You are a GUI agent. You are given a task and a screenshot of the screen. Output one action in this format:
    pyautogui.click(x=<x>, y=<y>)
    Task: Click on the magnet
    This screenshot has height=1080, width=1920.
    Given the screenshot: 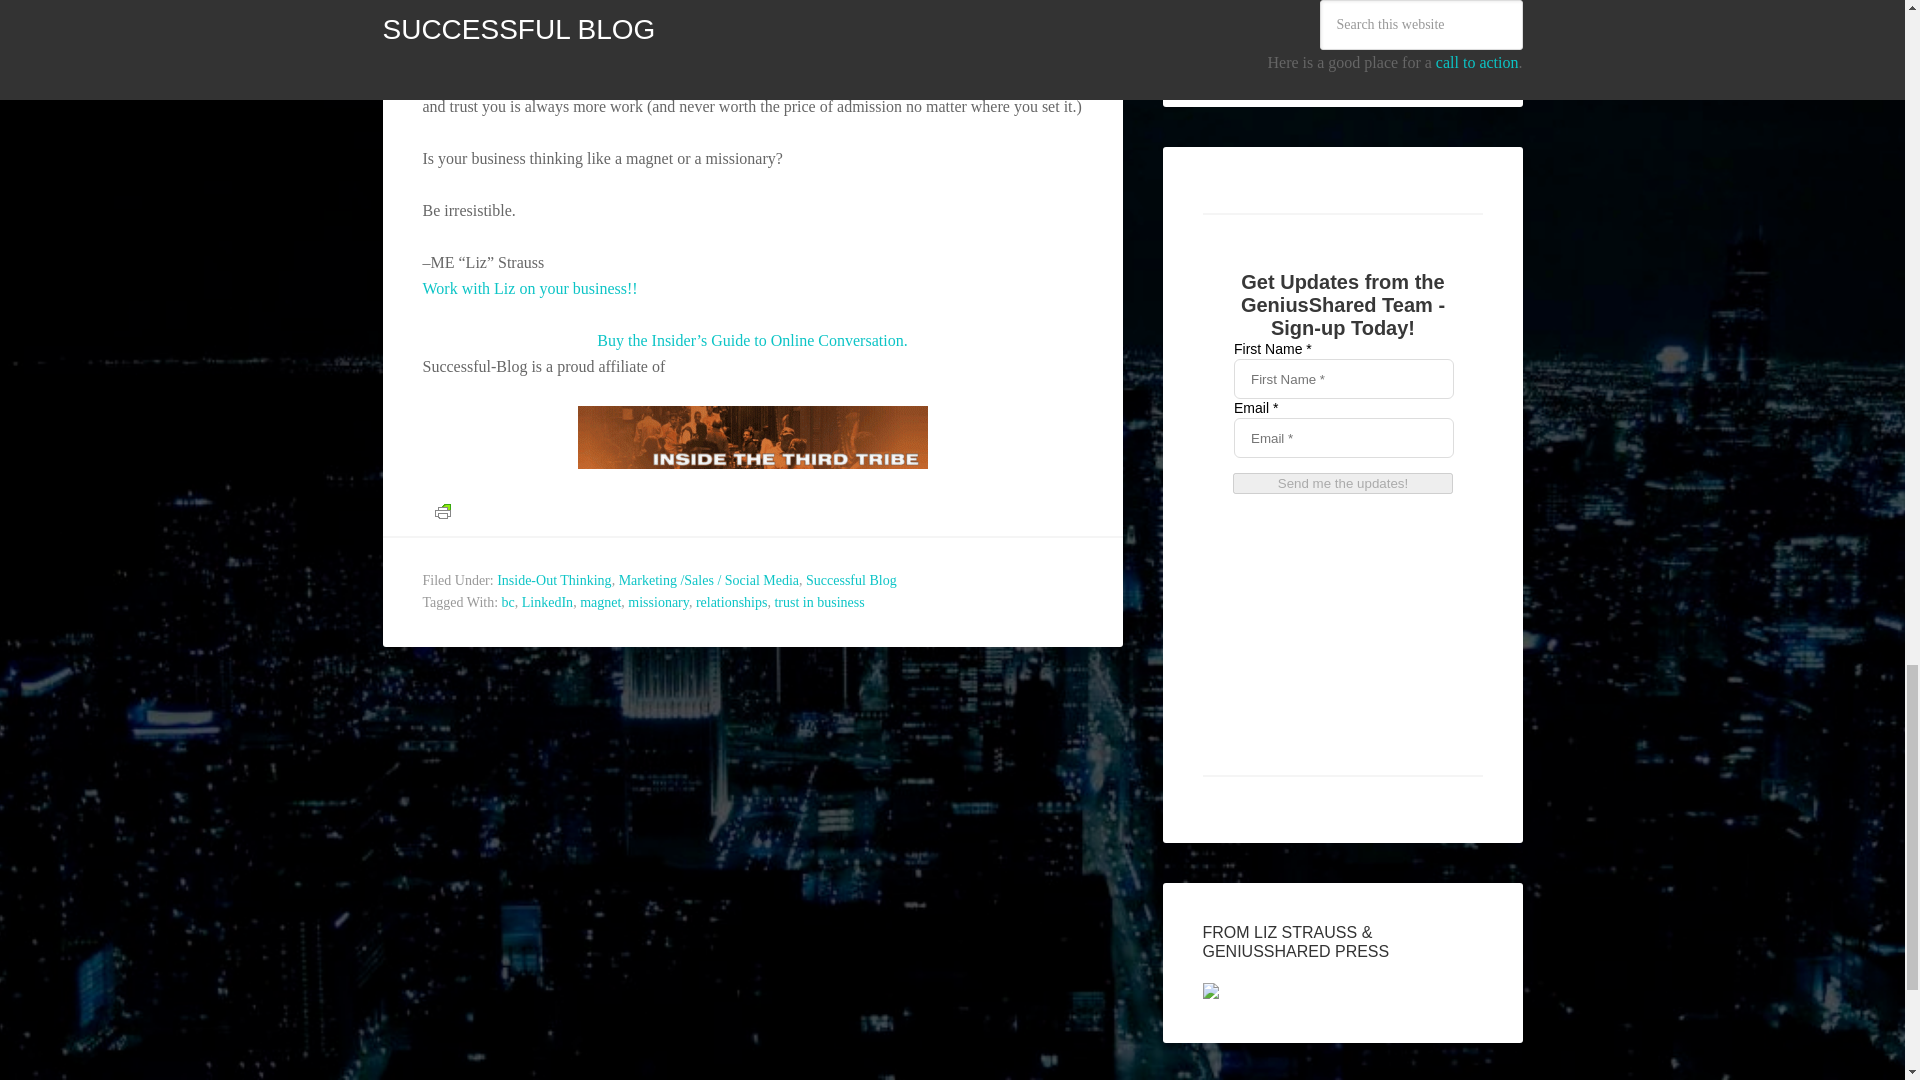 What is the action you would take?
    pyautogui.click(x=600, y=602)
    